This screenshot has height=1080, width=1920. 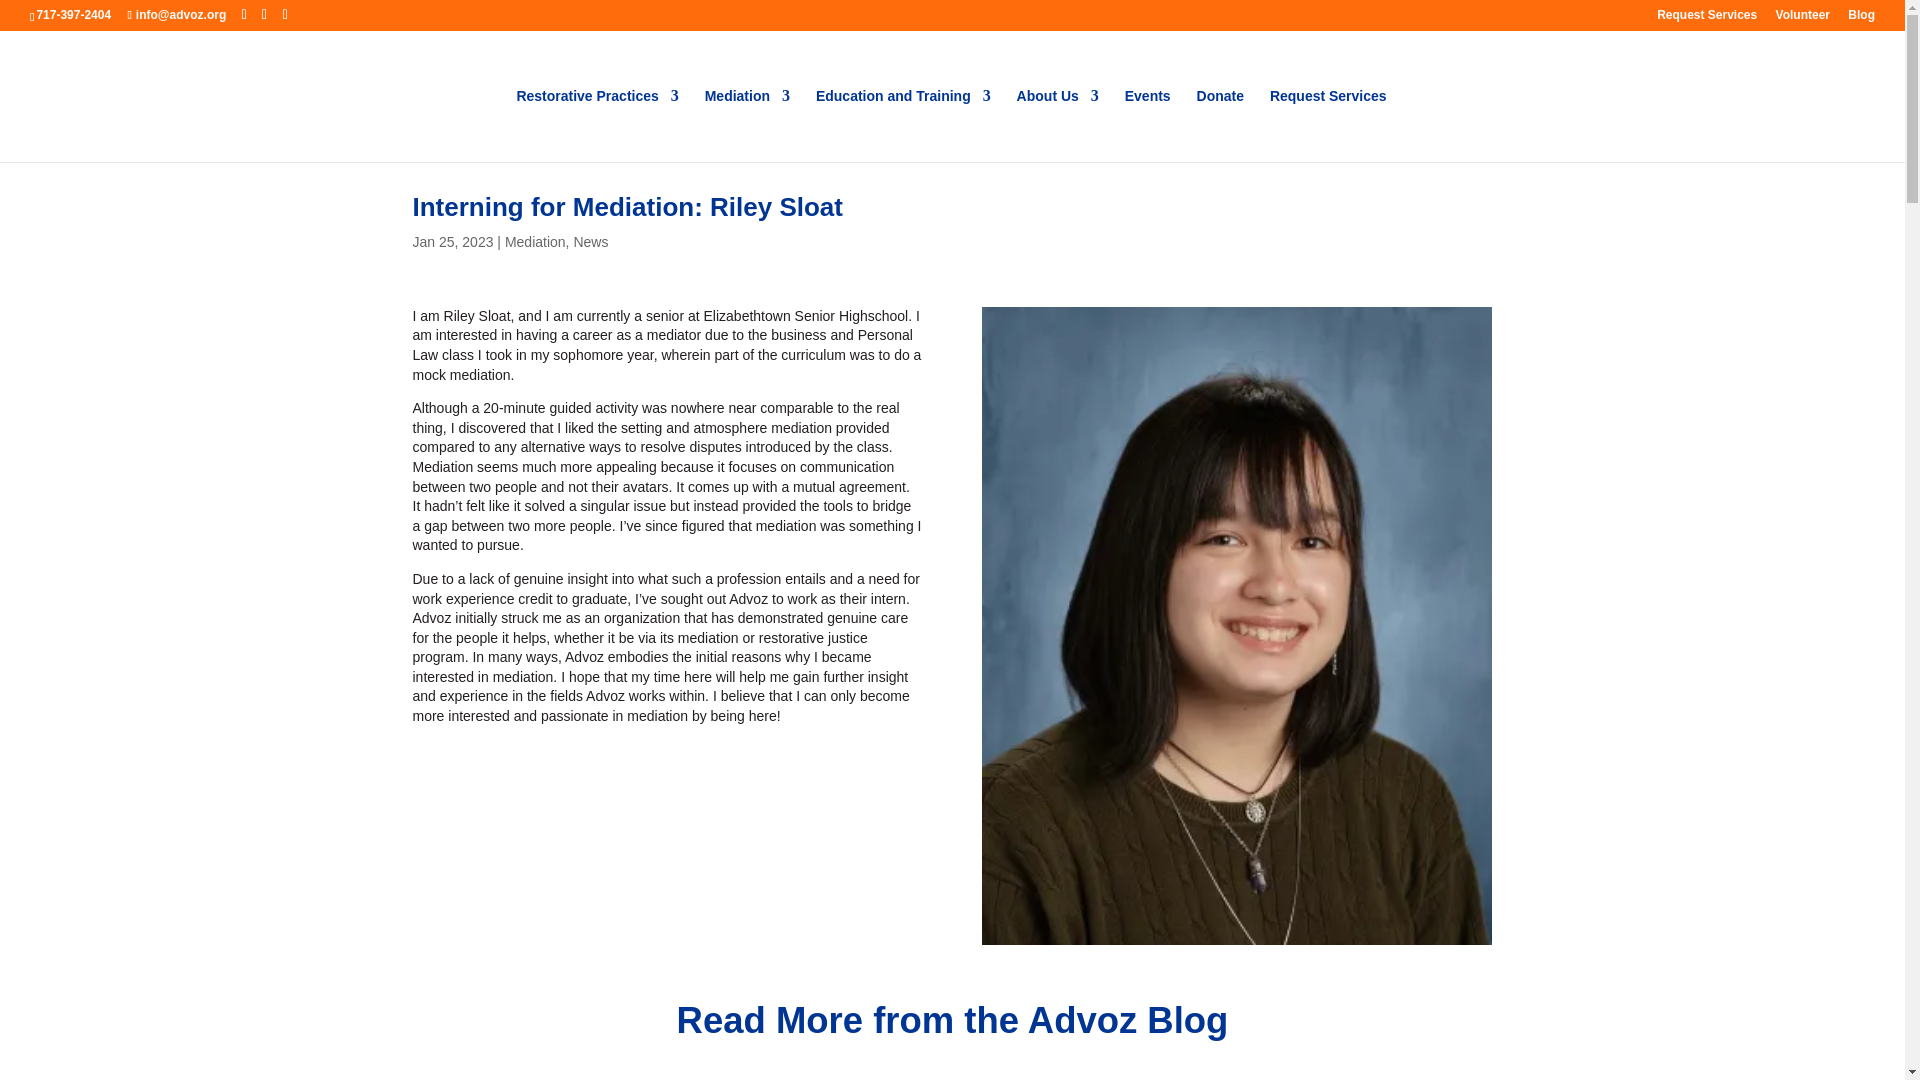 What do you see at coordinates (1861, 19) in the screenshot?
I see `Blog` at bounding box center [1861, 19].